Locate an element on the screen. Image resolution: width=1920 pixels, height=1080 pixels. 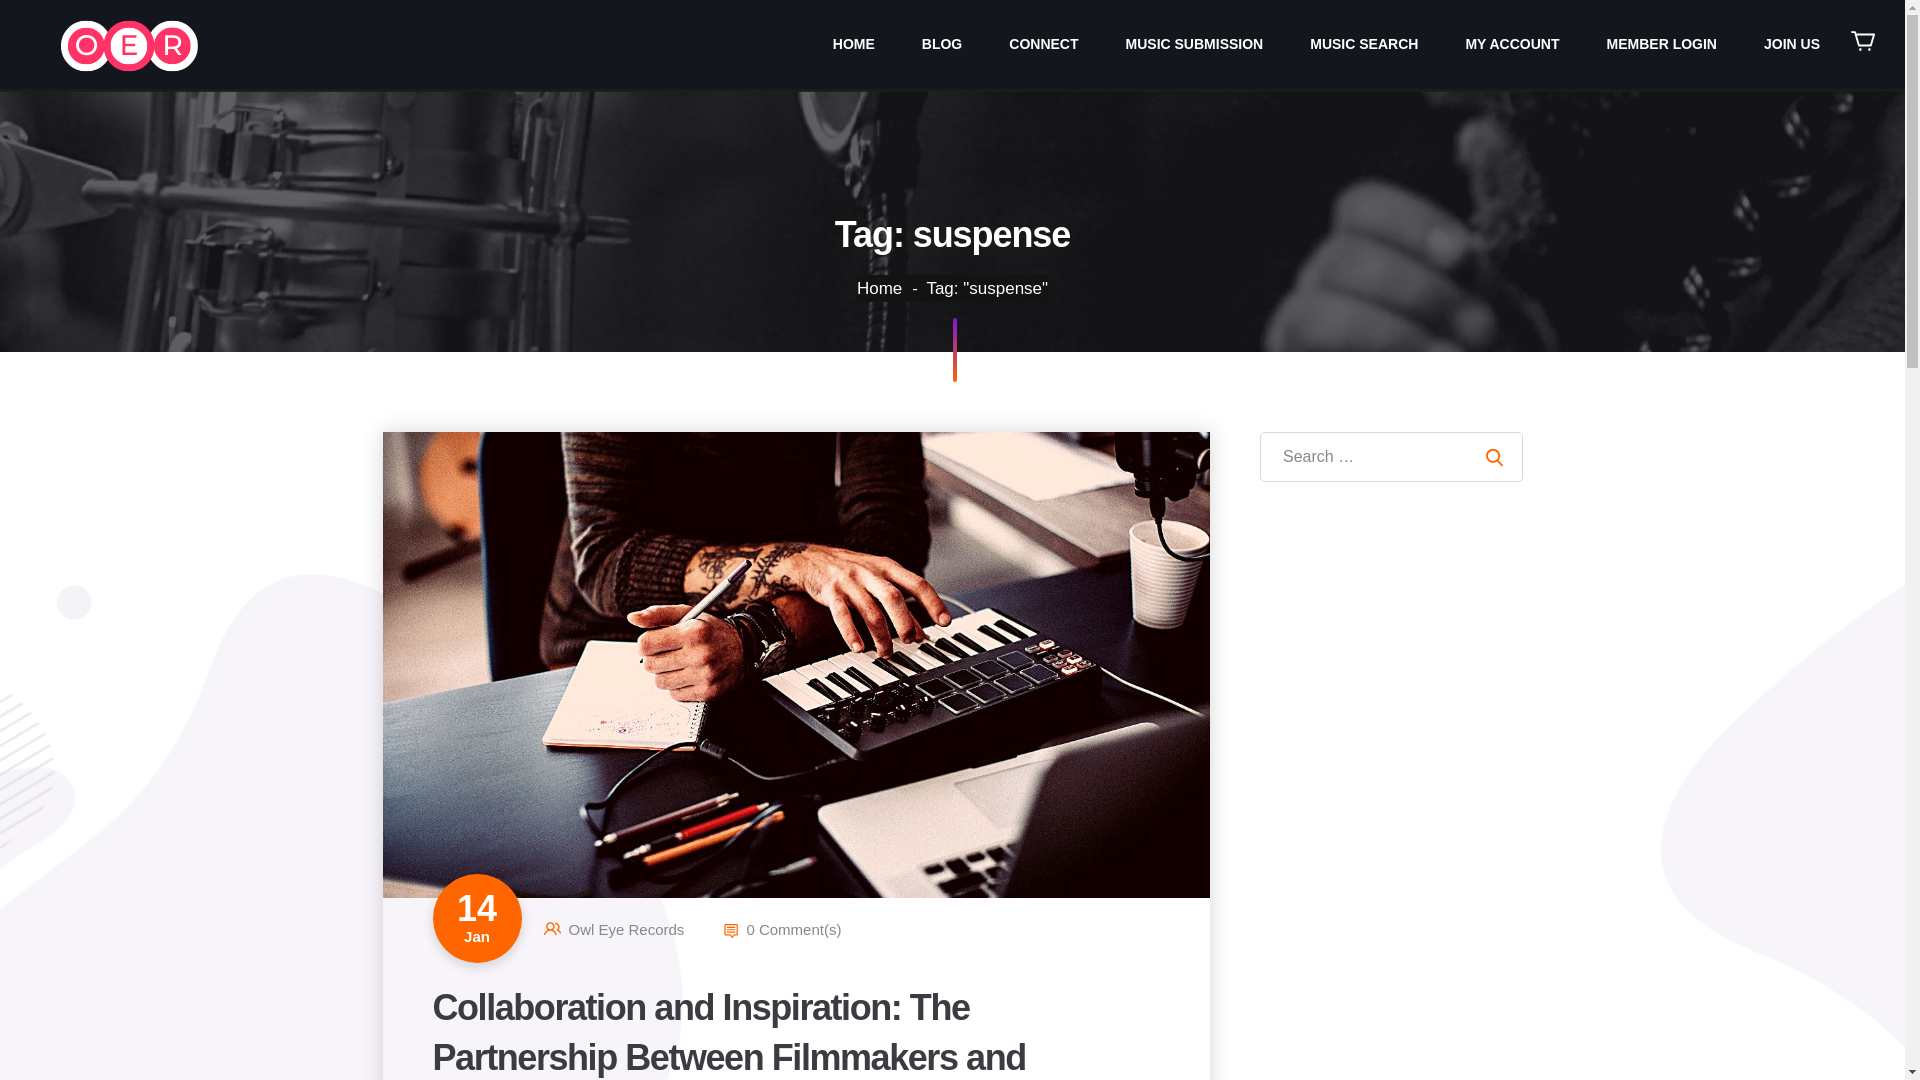
MUSIC SEARCH is located at coordinates (1364, 44).